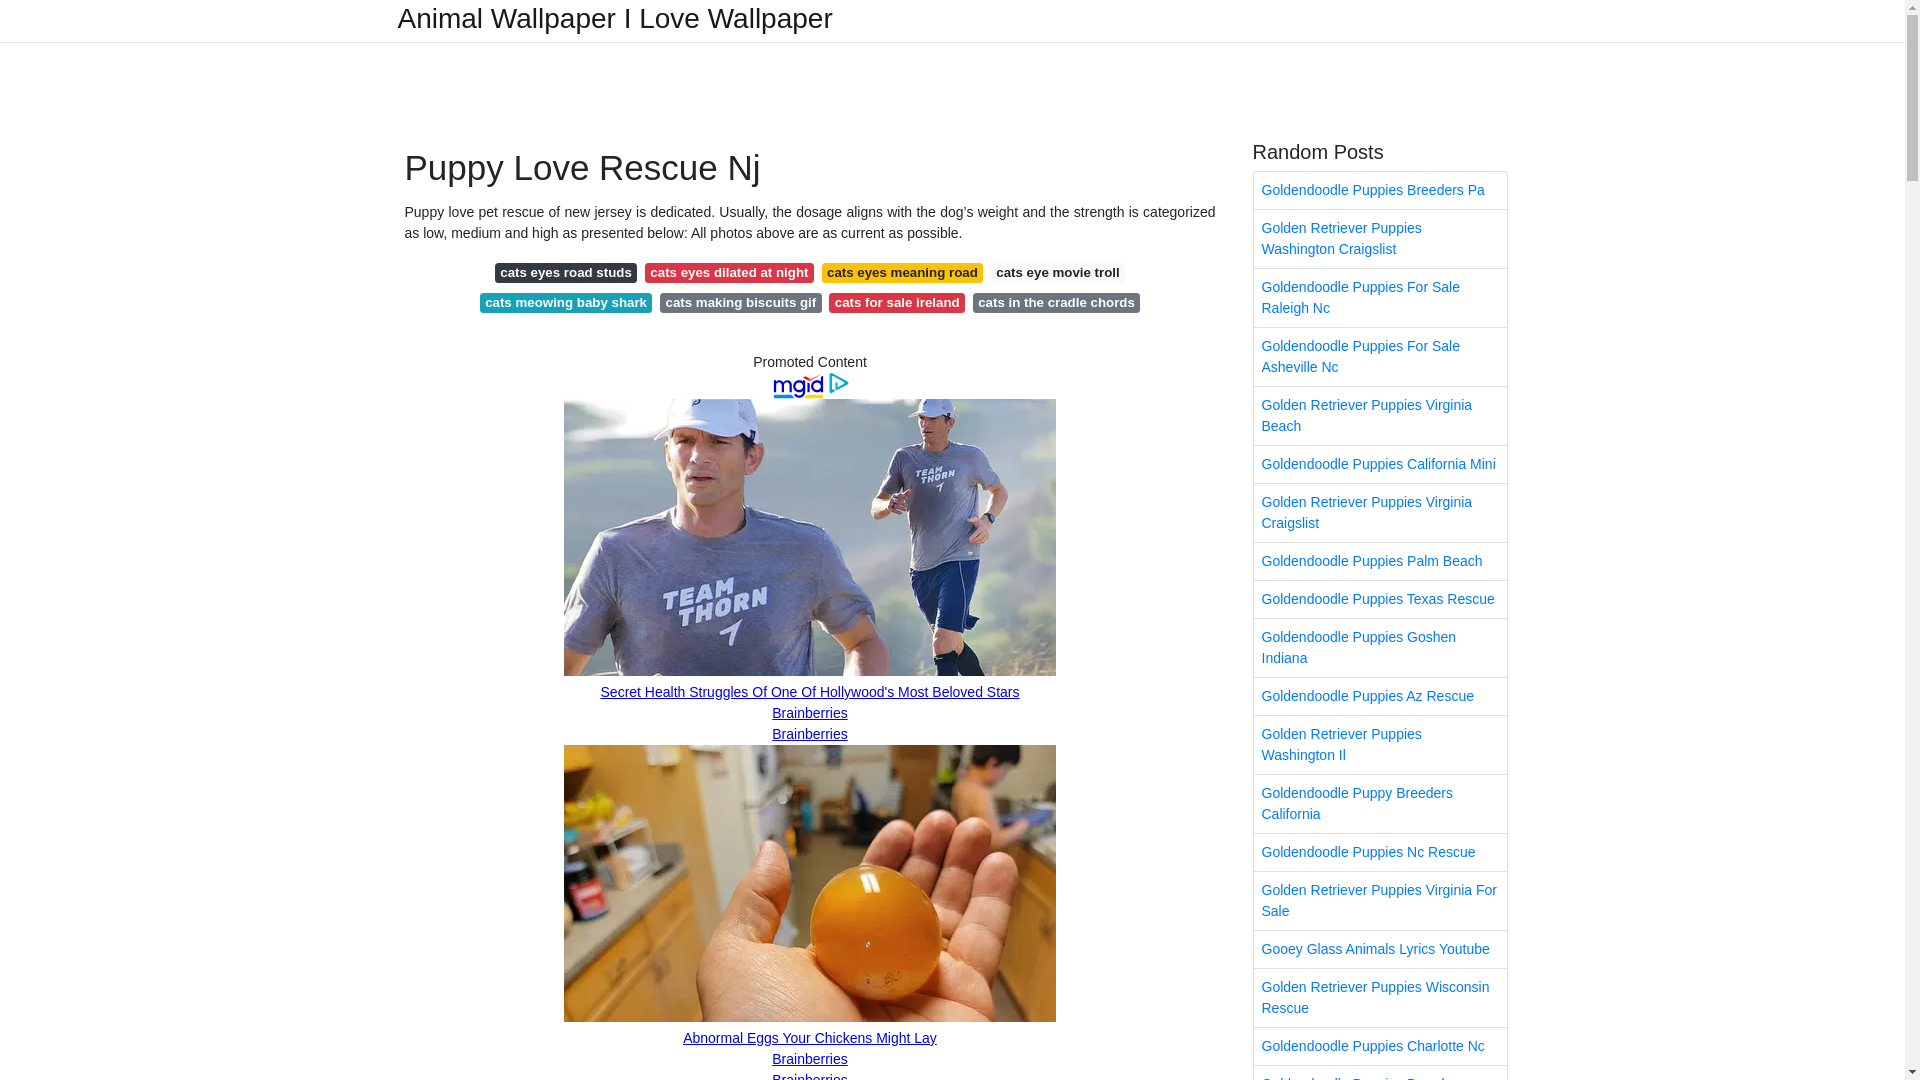  I want to click on cats eyes road studs, so click(566, 272).